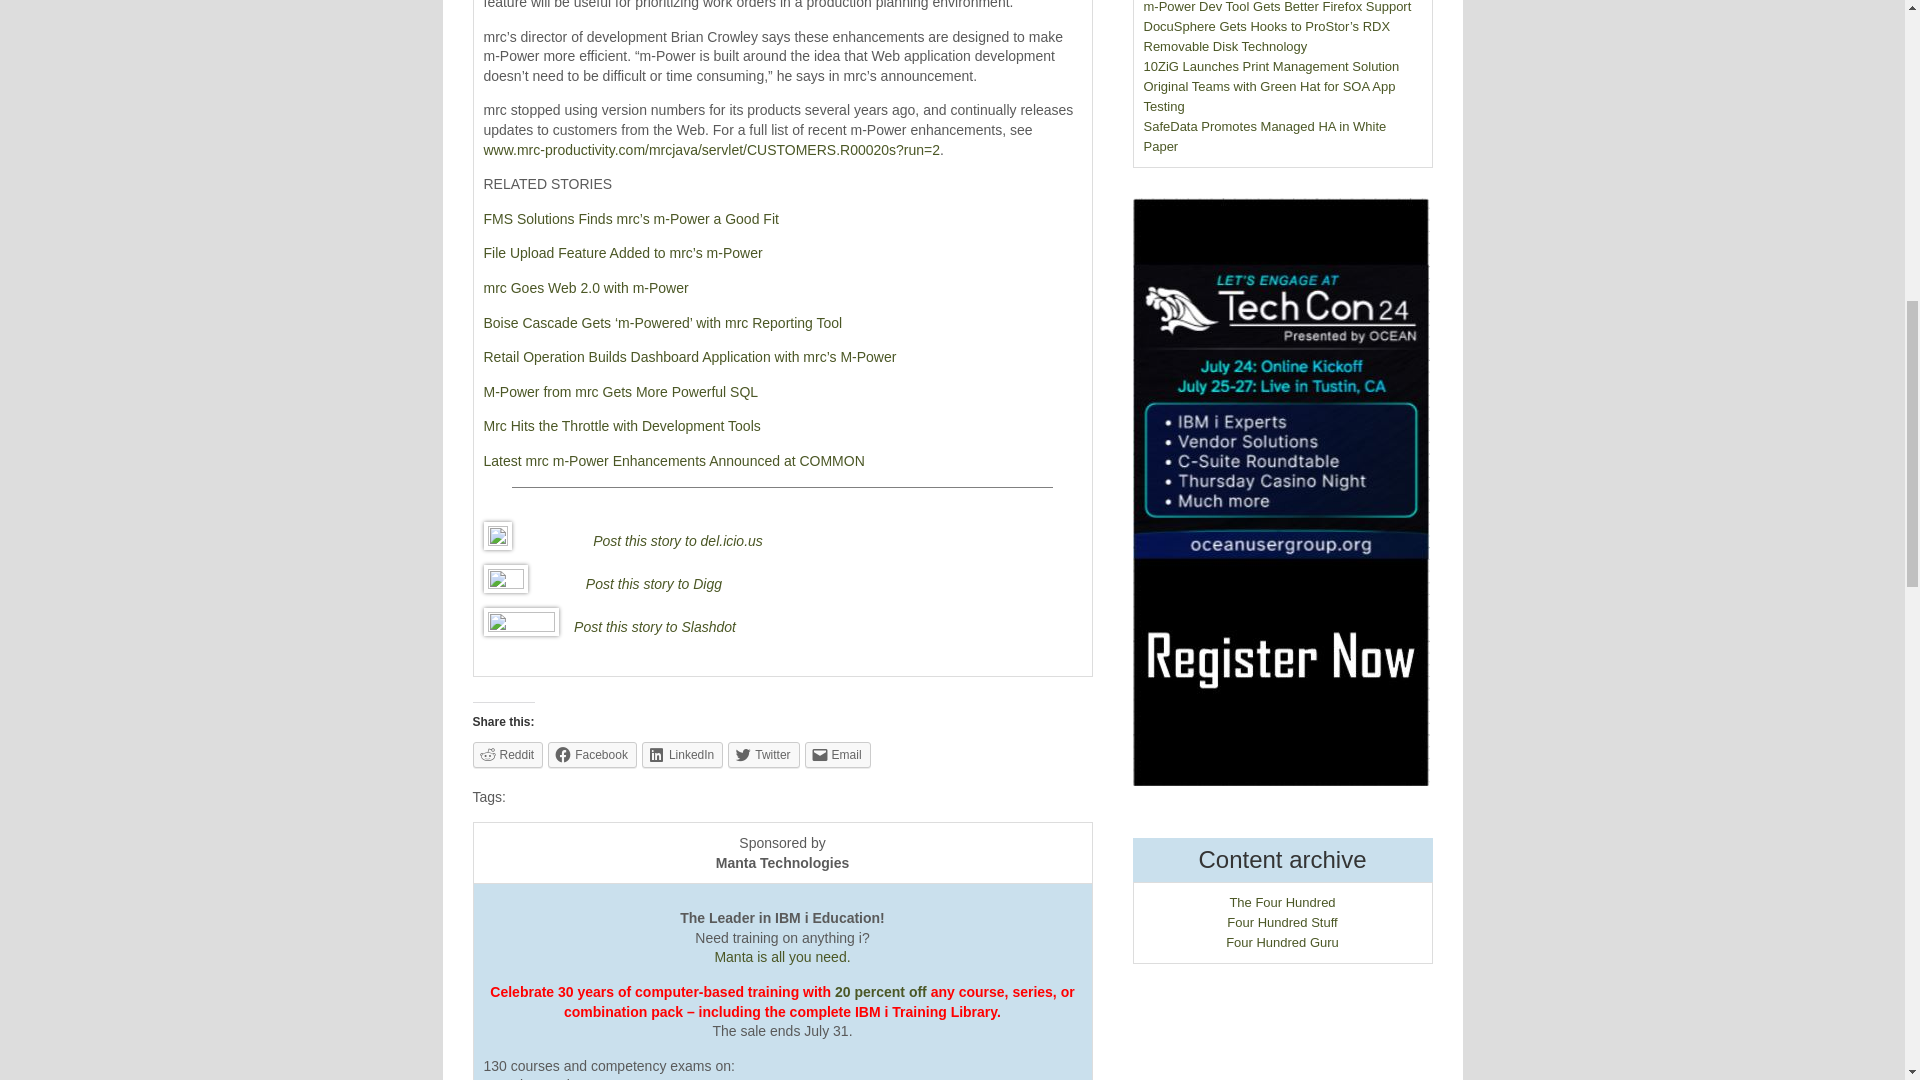  I want to click on Click to share on Facebook, so click(592, 754).